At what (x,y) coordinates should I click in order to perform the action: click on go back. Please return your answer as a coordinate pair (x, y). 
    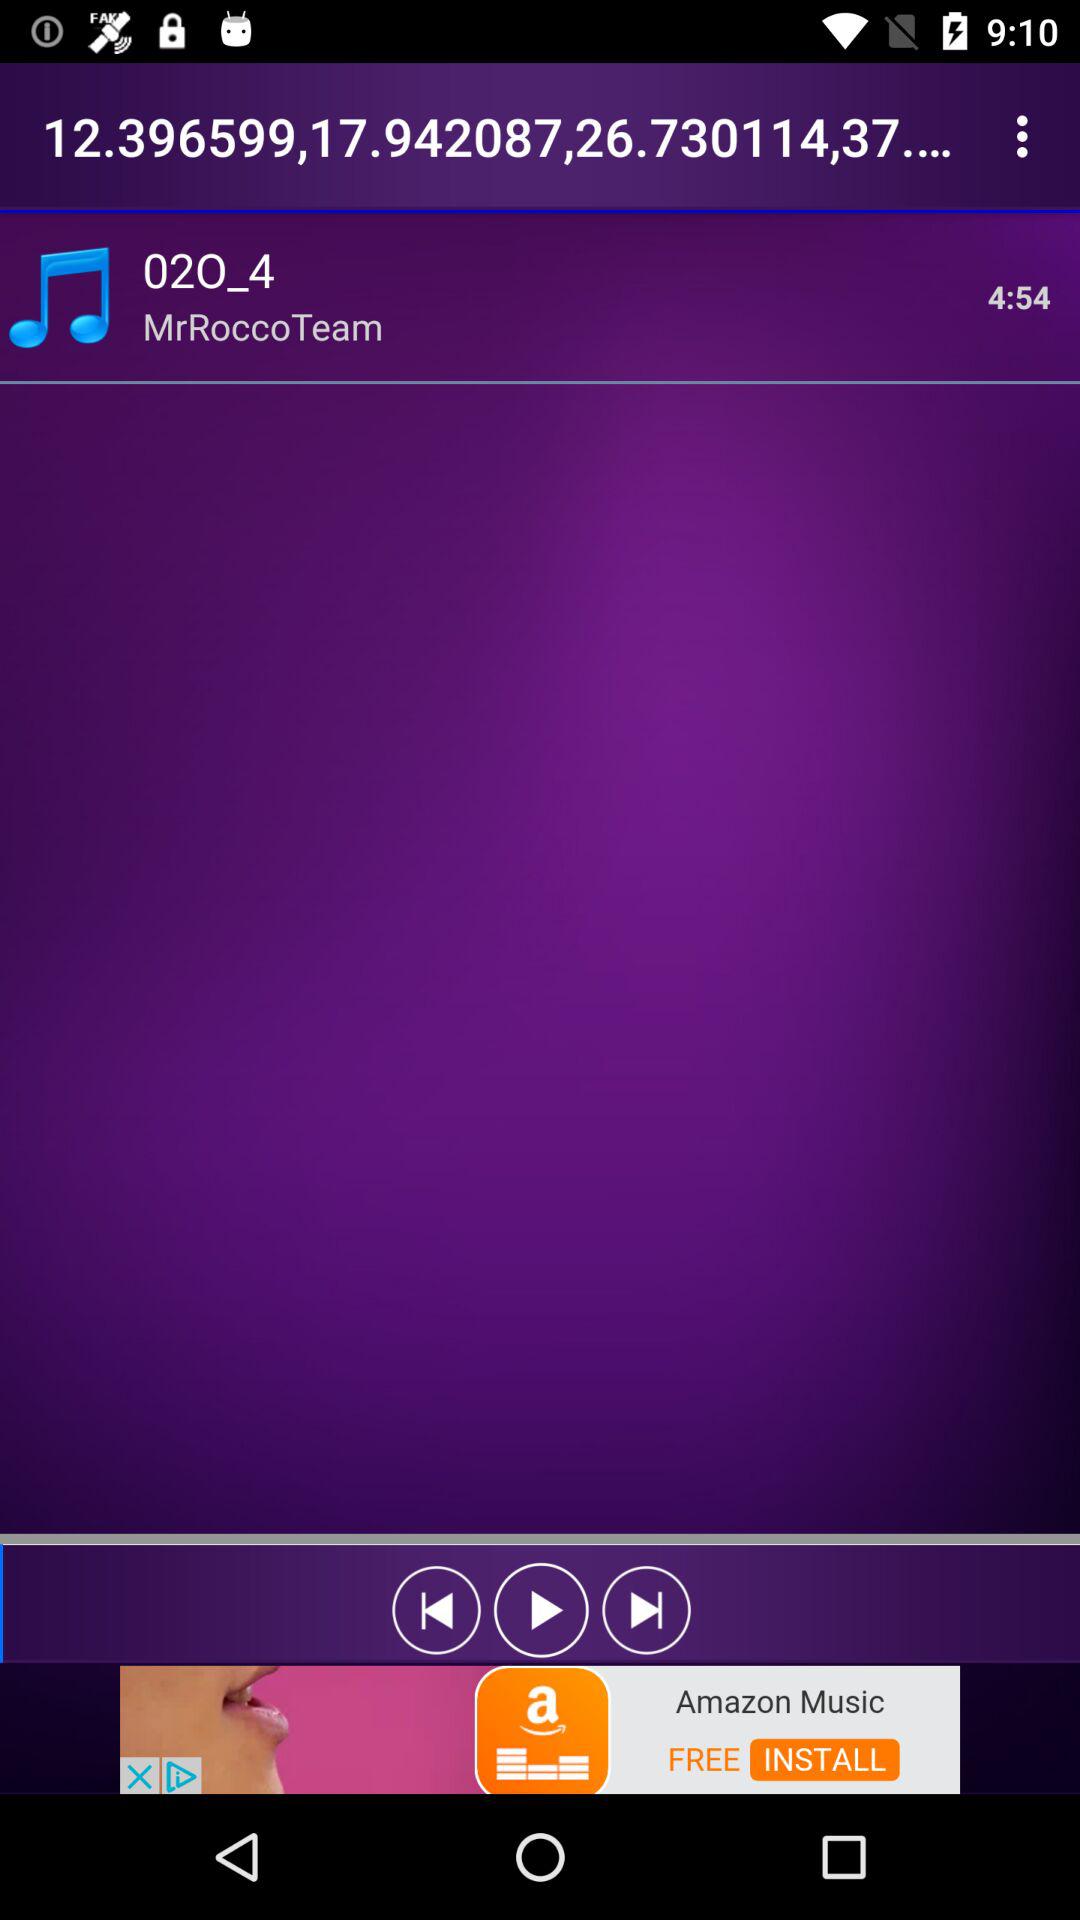
    Looking at the image, I should click on (436, 1610).